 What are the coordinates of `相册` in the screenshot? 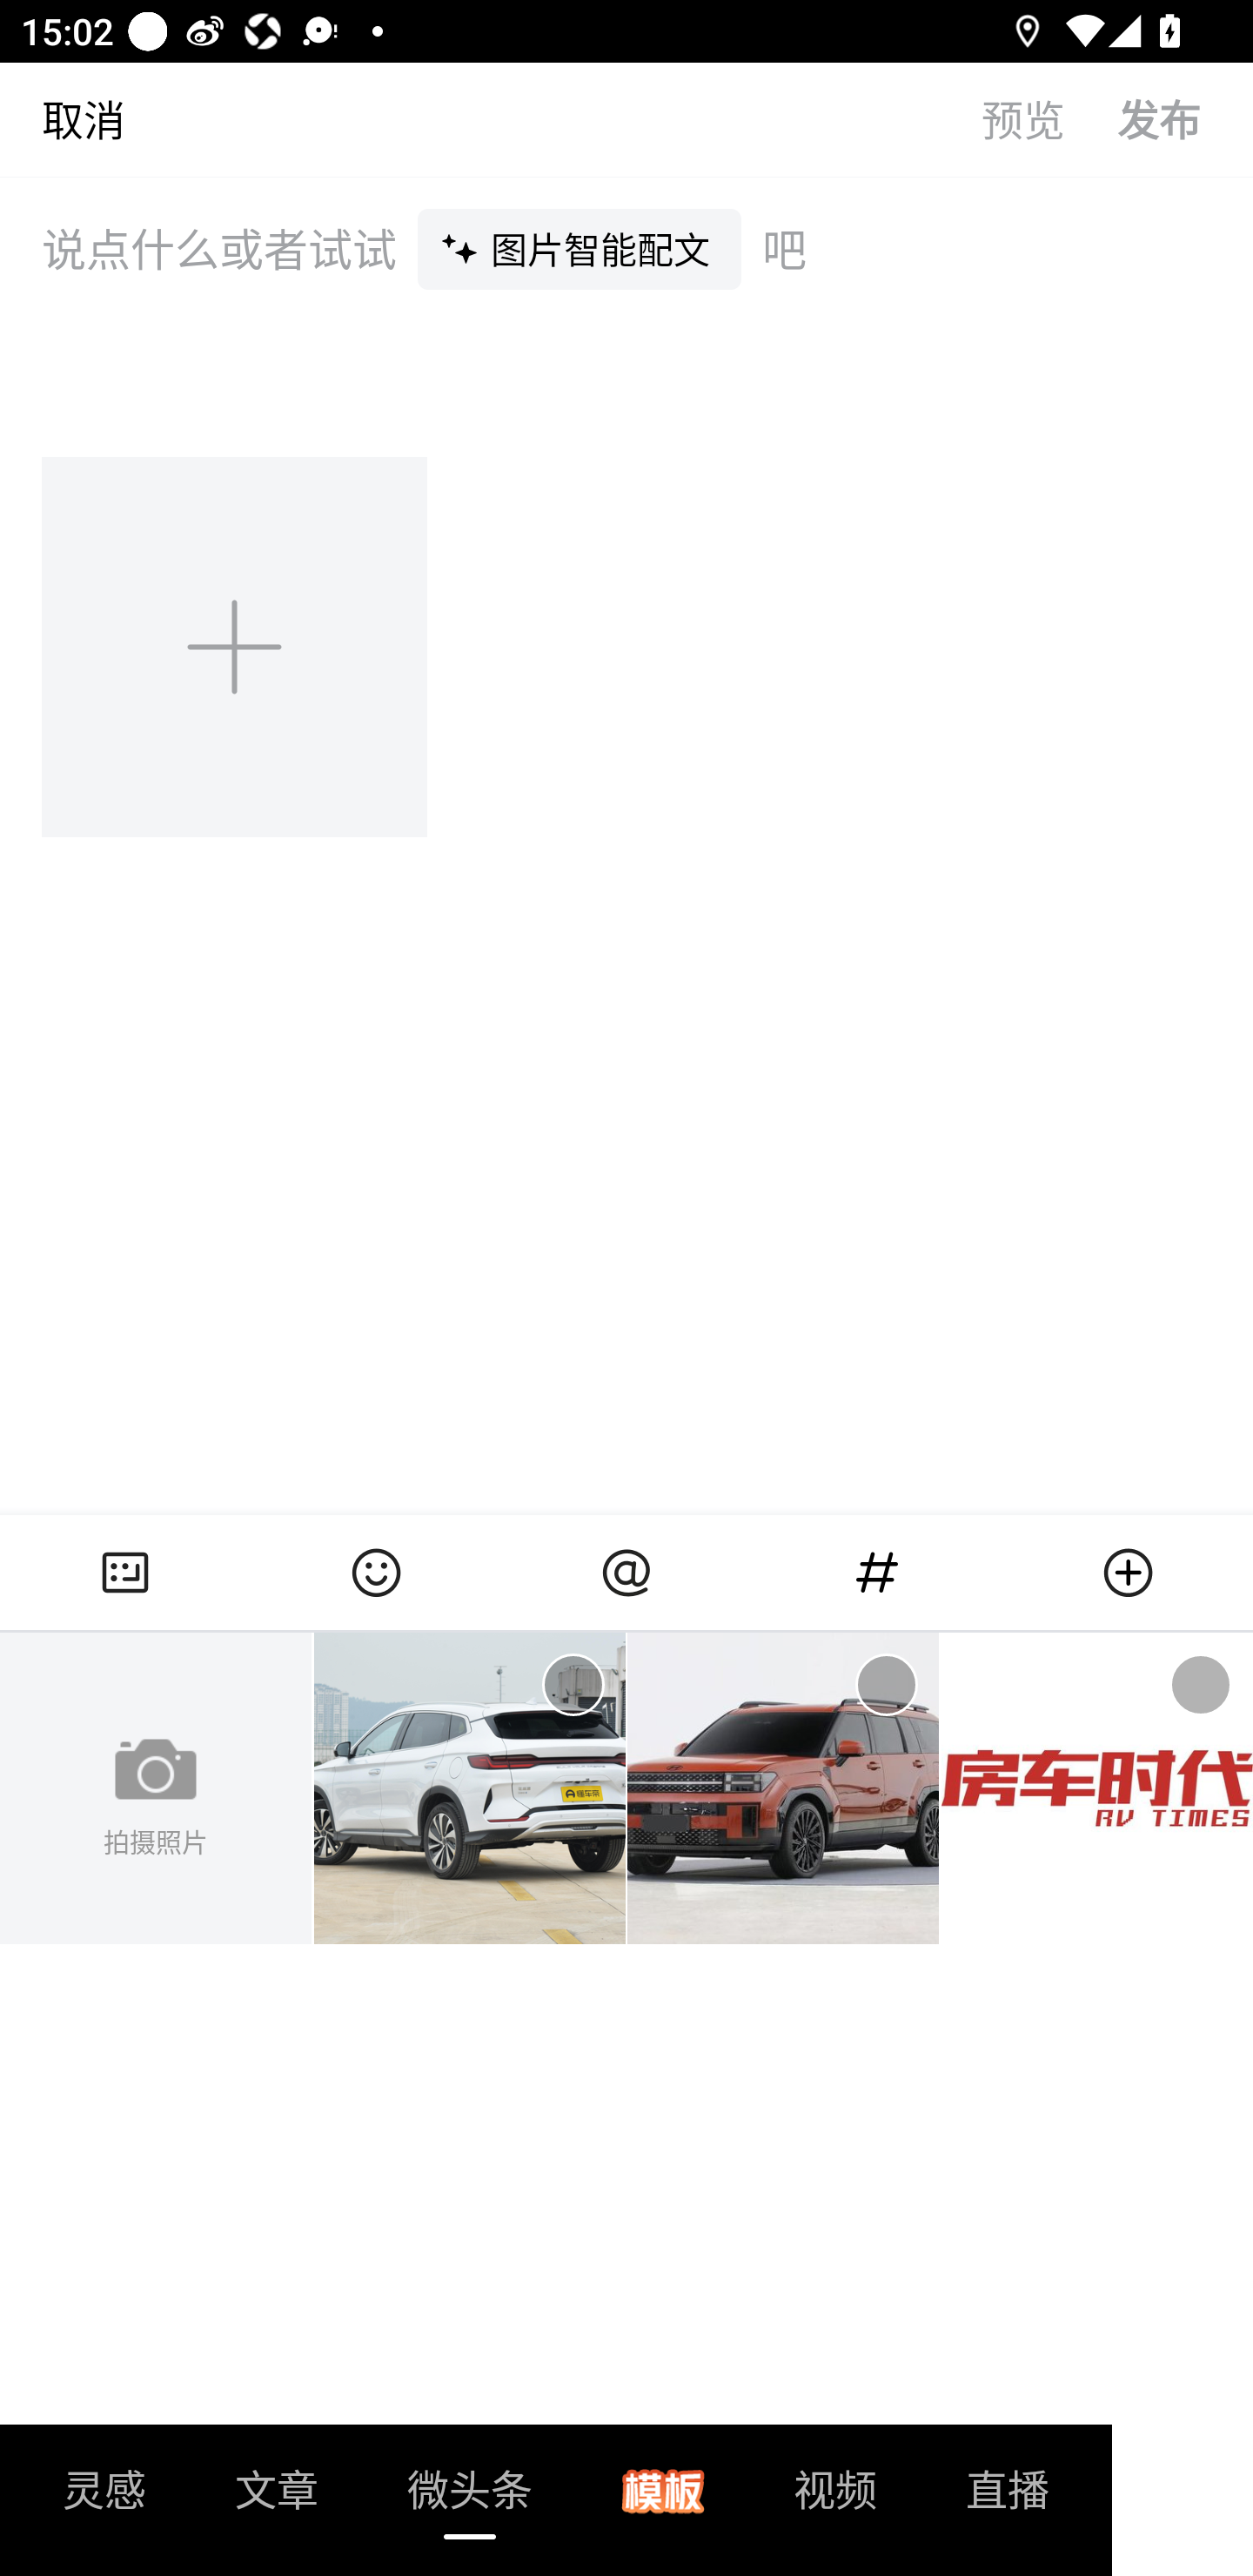 It's located at (125, 1572).